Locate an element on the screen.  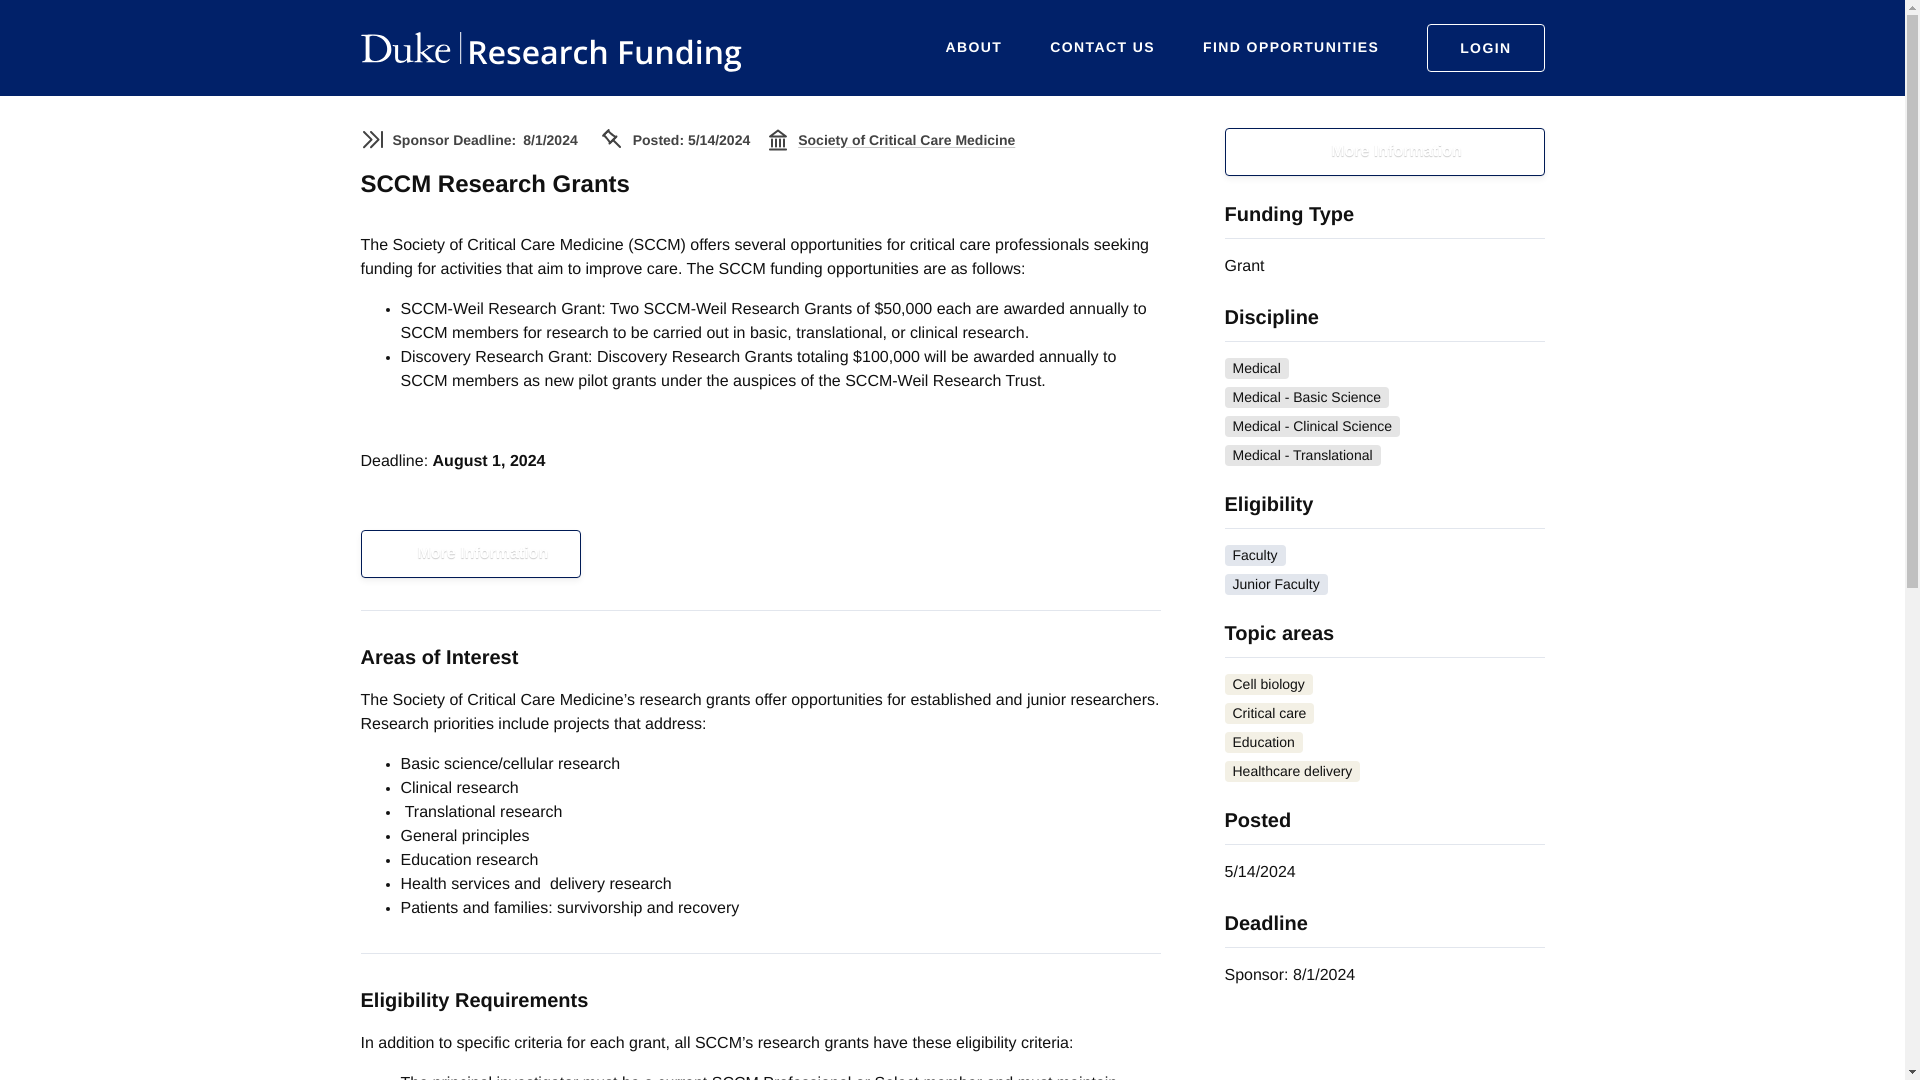
Society of Critical Care Medicine is located at coordinates (906, 140).